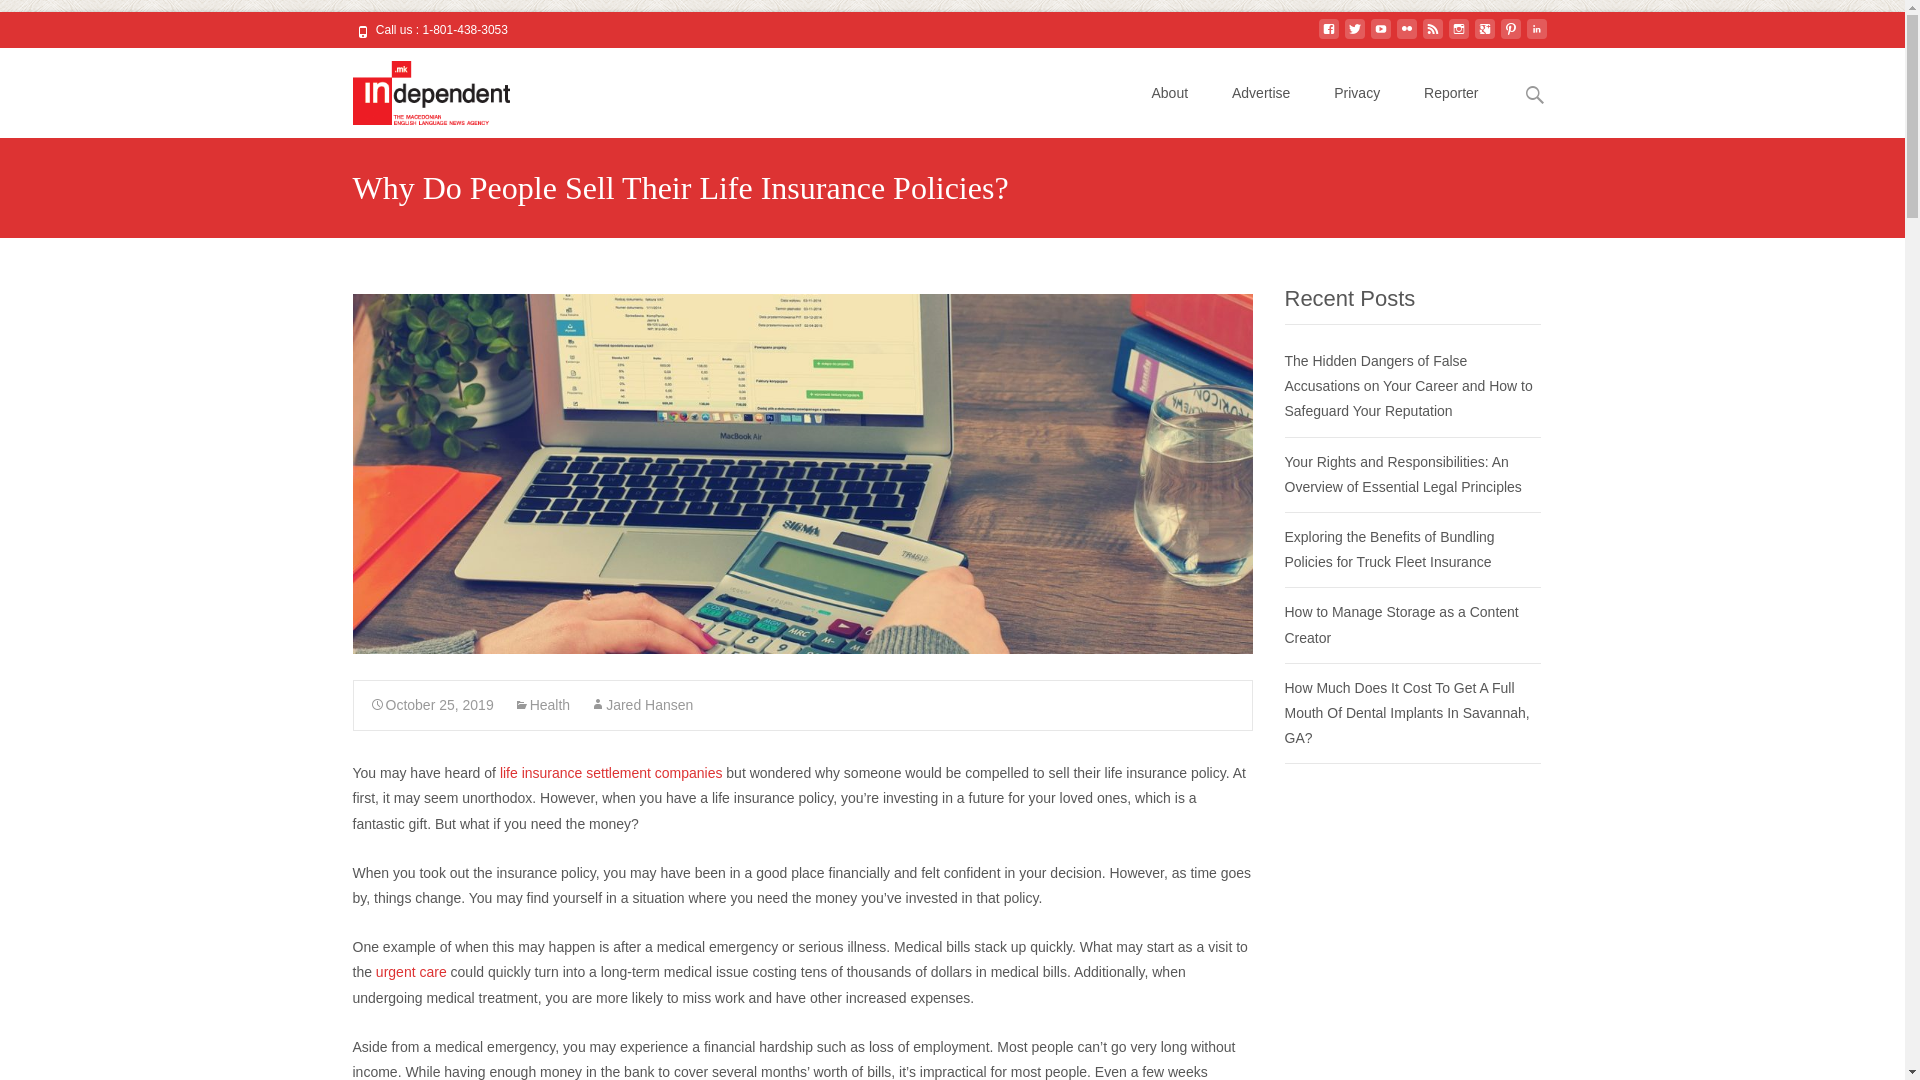 The height and width of the screenshot is (1080, 1920). What do you see at coordinates (1510, 37) in the screenshot?
I see `pinterest` at bounding box center [1510, 37].